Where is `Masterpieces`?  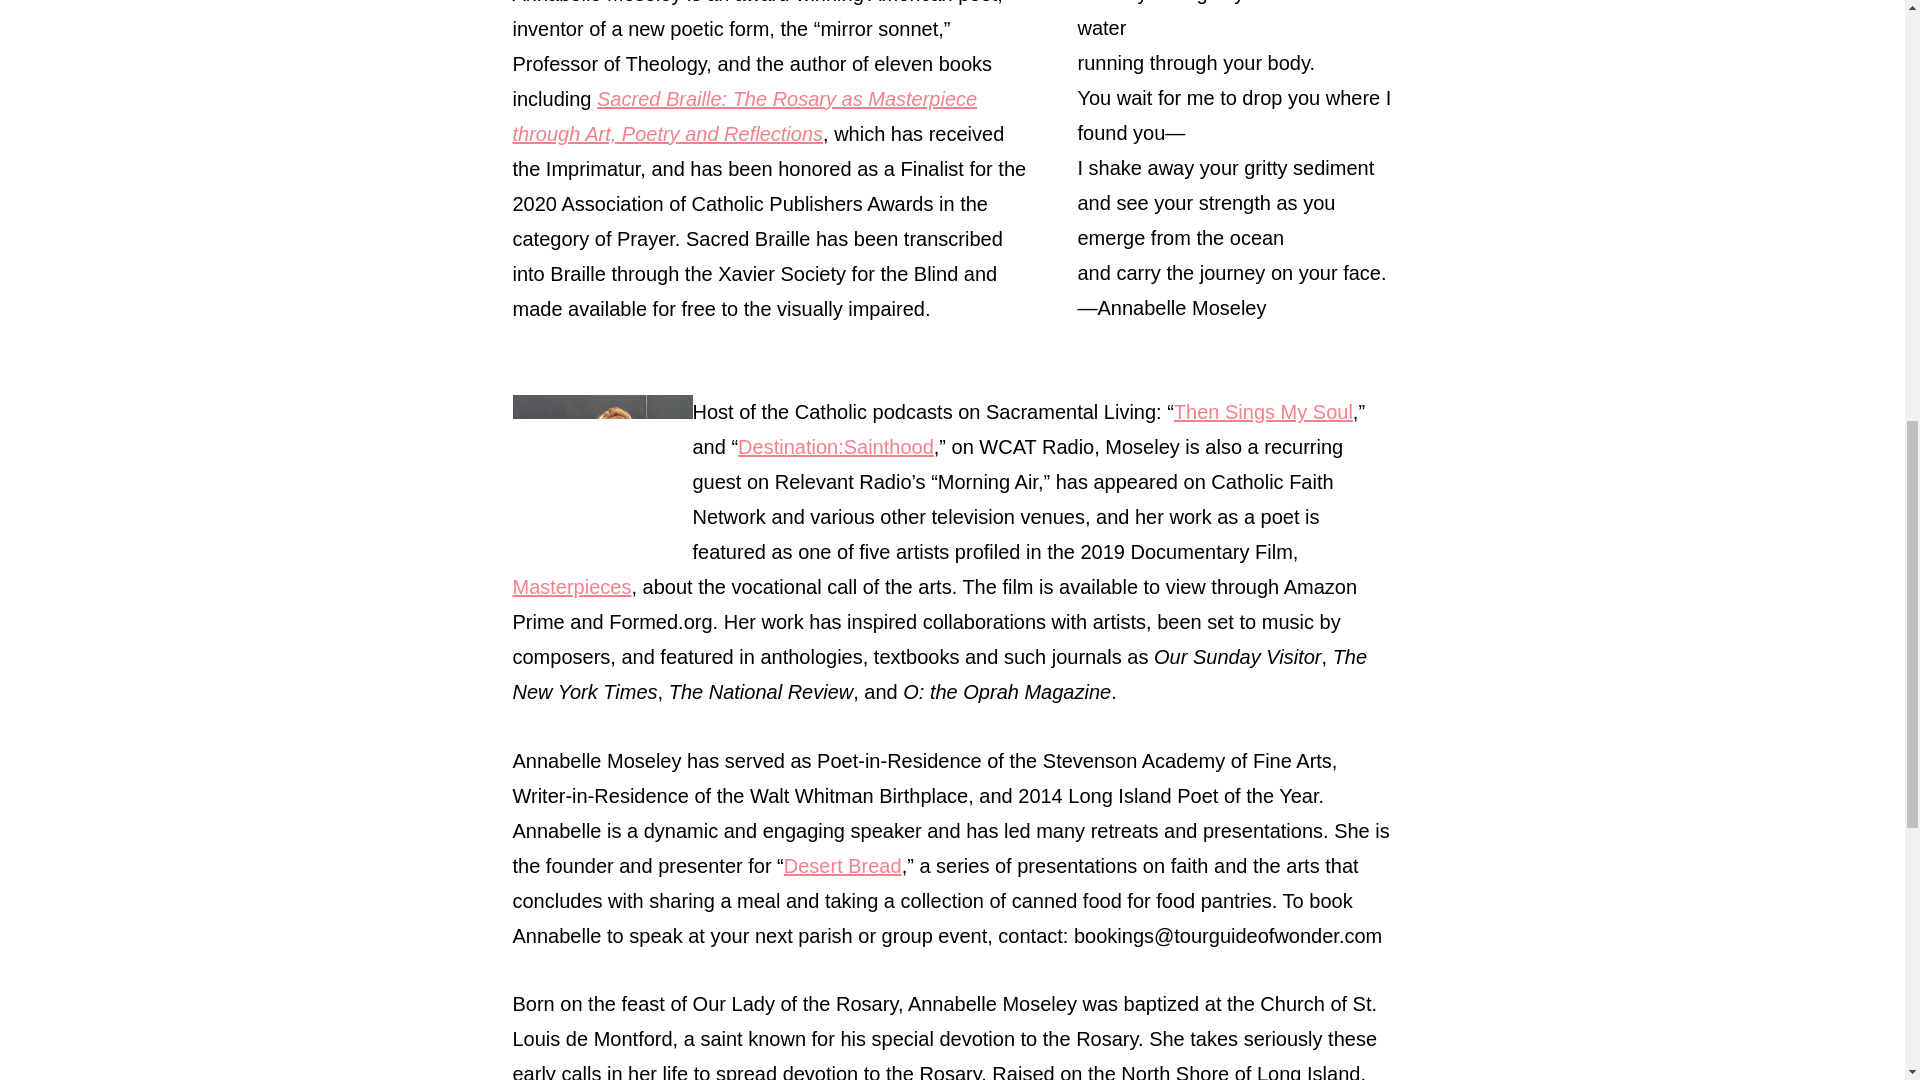
Masterpieces is located at coordinates (572, 586).